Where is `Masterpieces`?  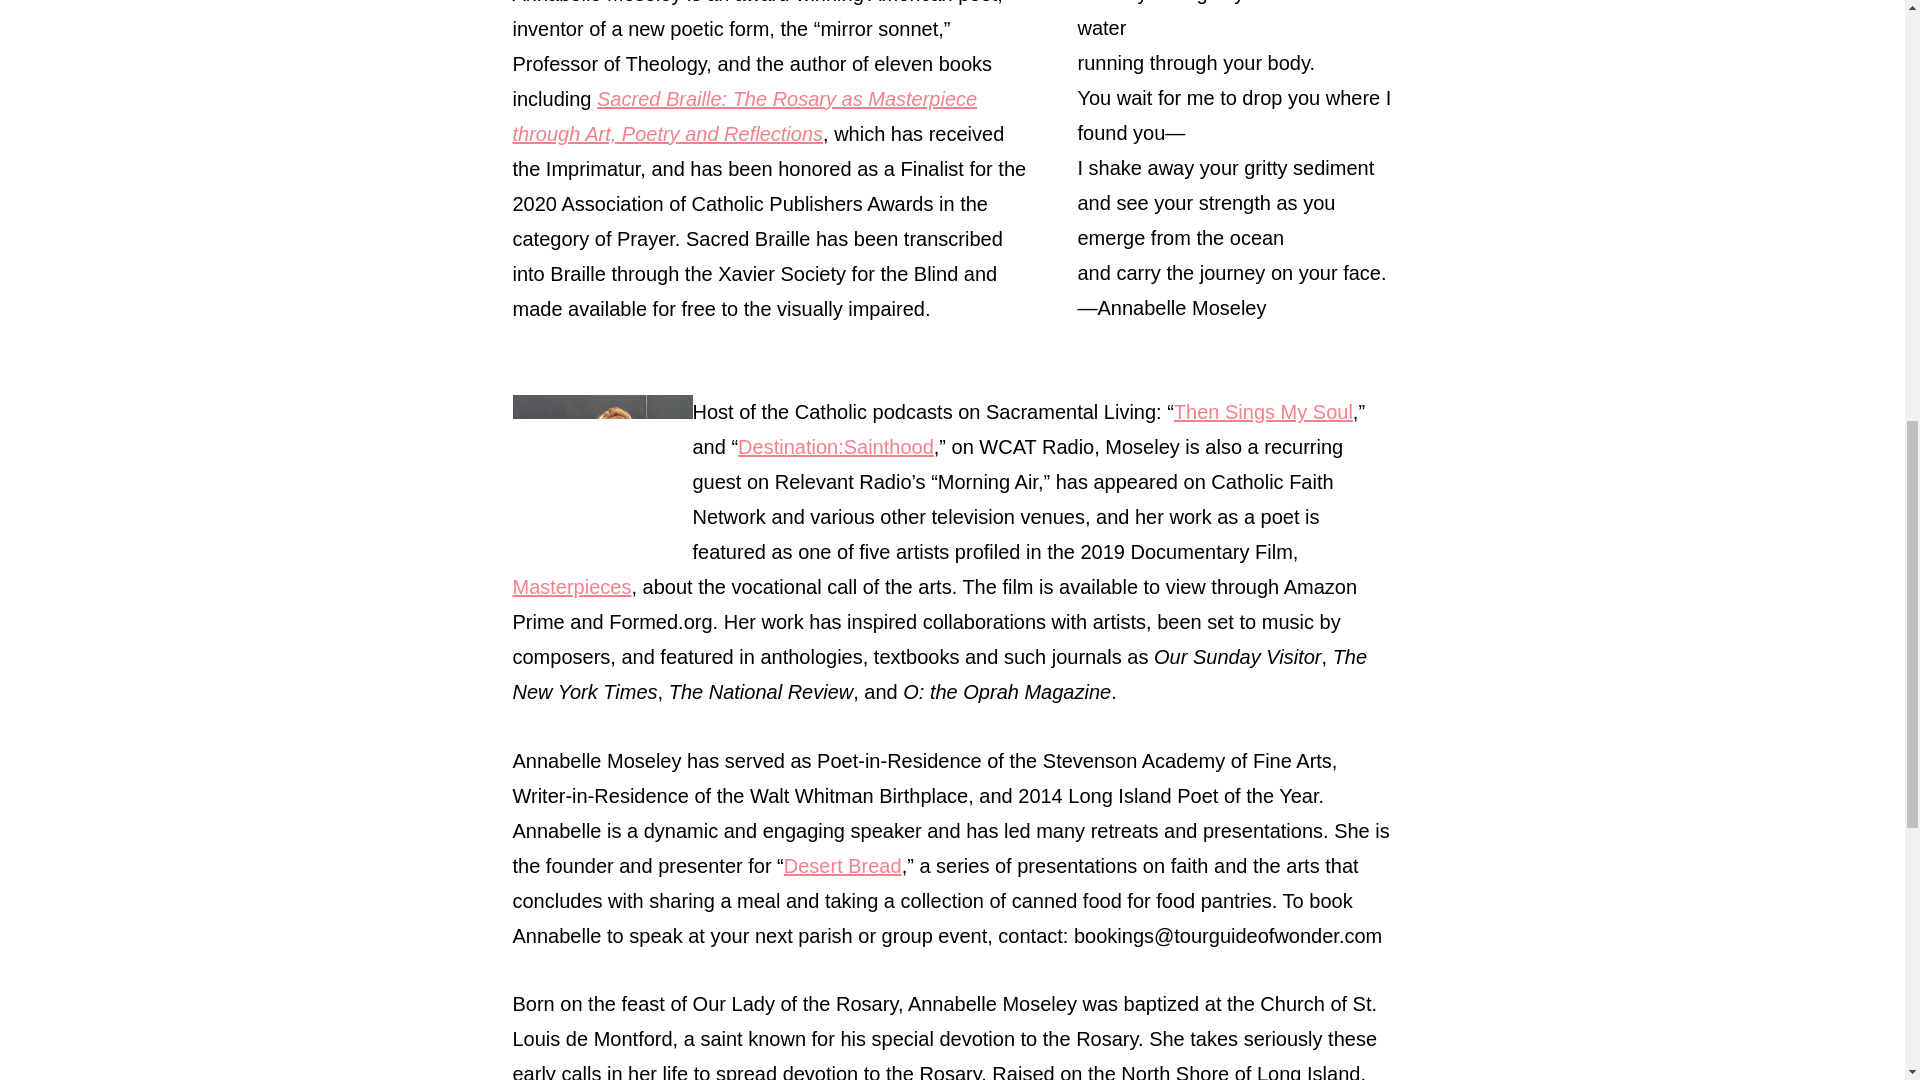
Masterpieces is located at coordinates (572, 586).